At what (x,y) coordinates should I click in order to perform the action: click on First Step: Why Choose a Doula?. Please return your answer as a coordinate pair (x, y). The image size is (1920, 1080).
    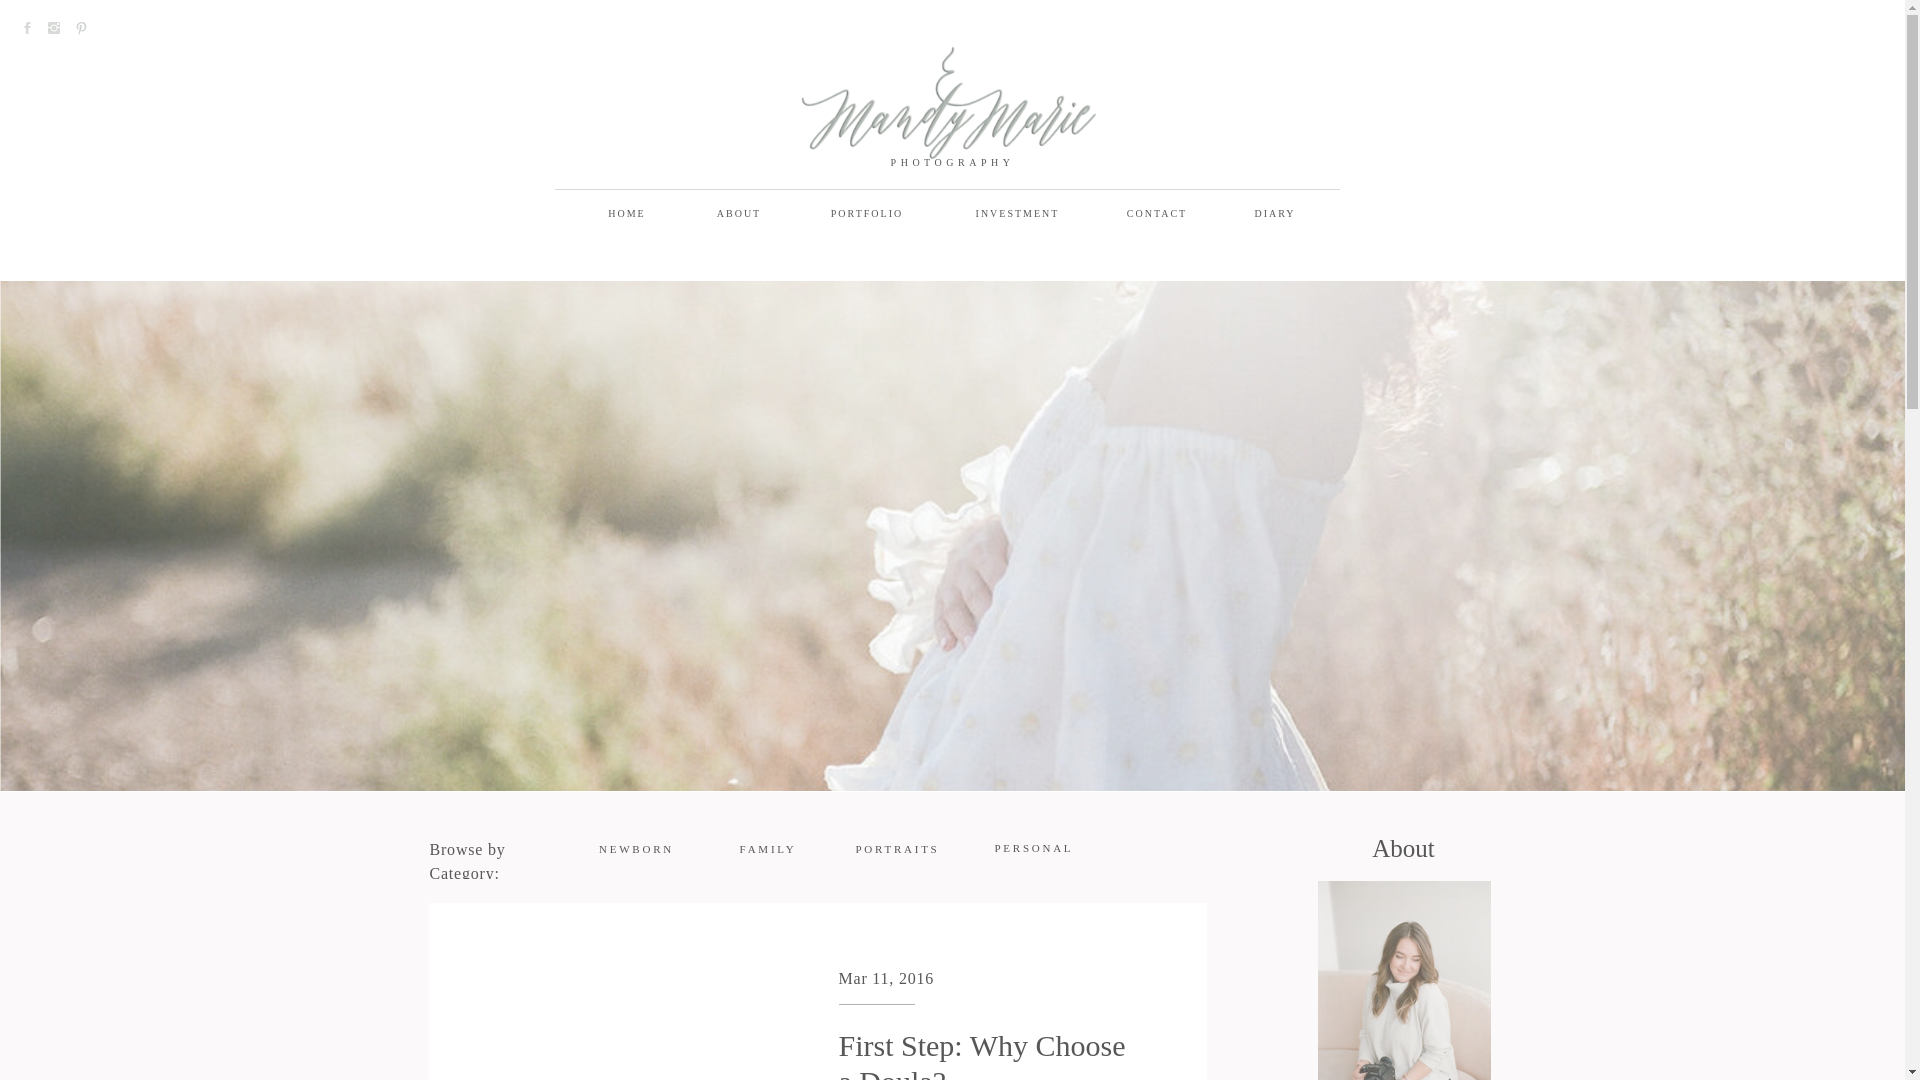
    Looking at the image, I should click on (626, 1016).